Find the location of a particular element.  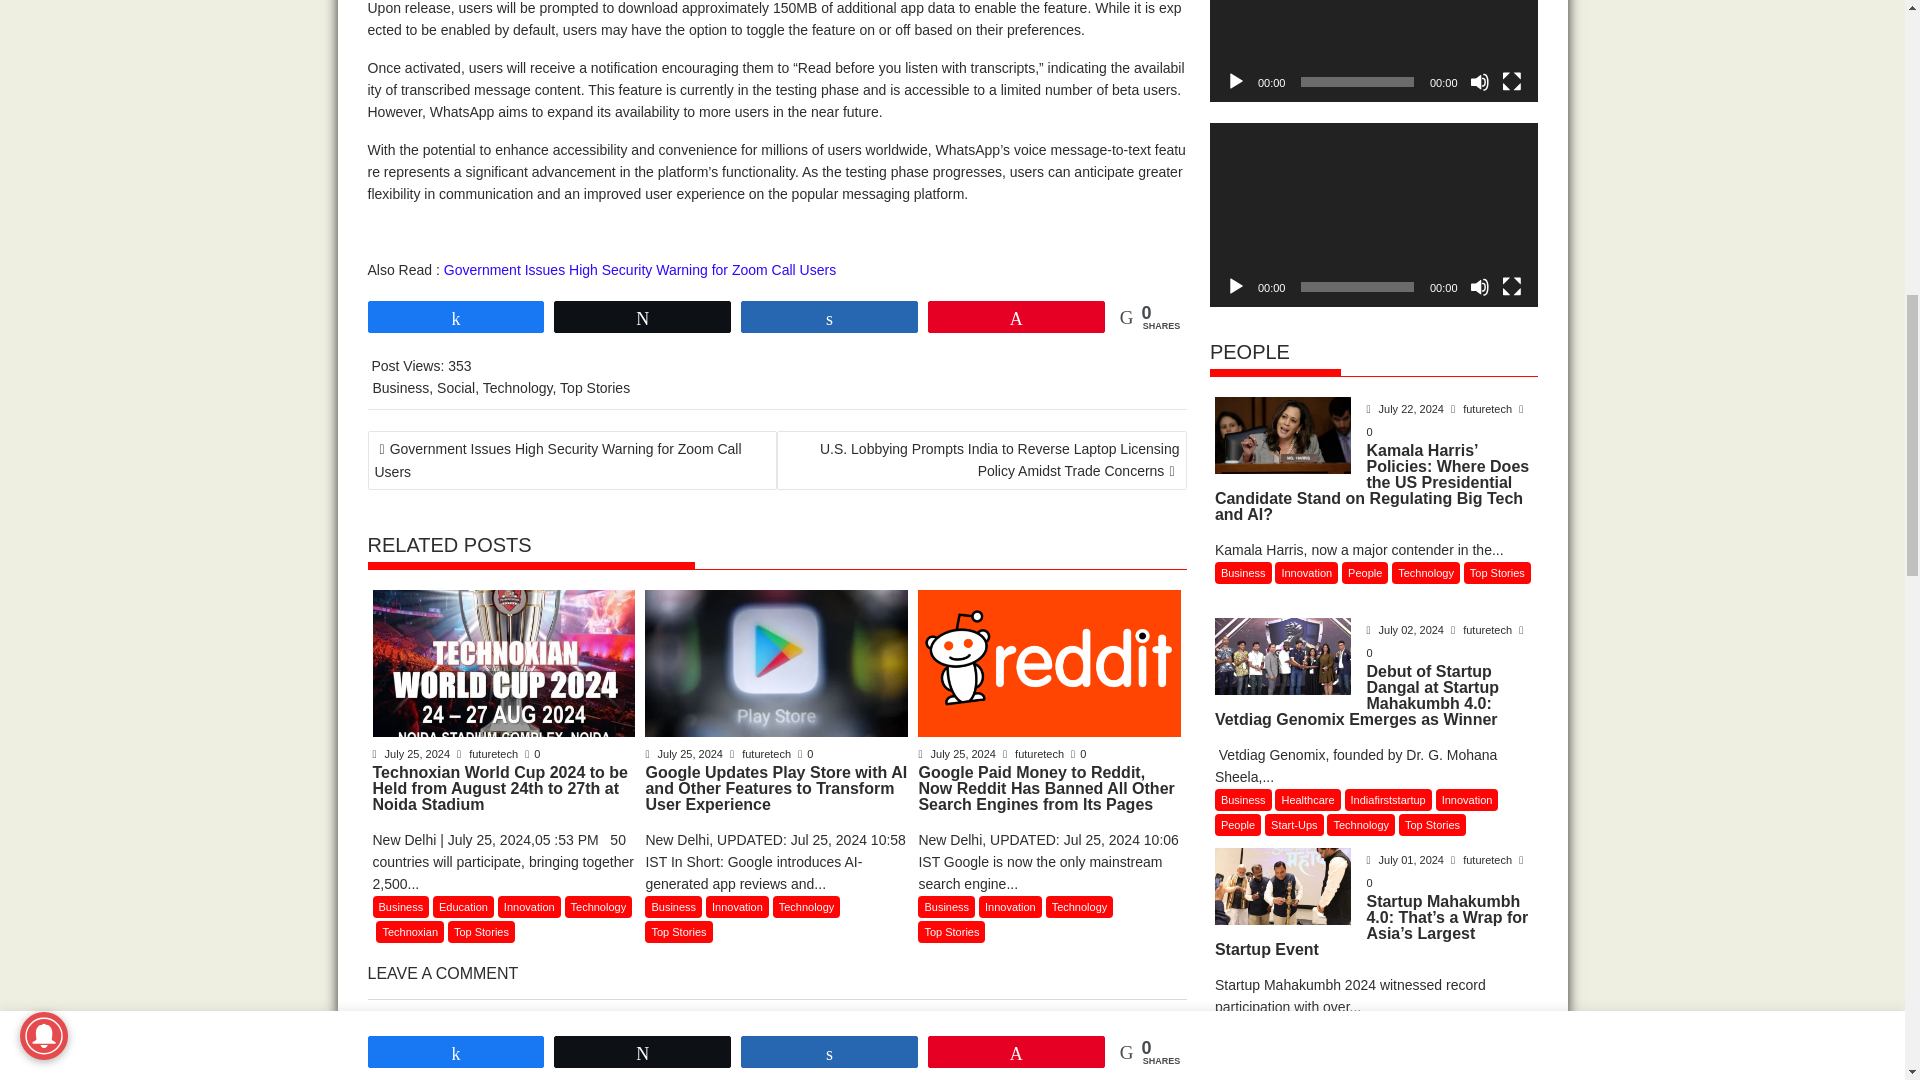

futuretech is located at coordinates (488, 754).